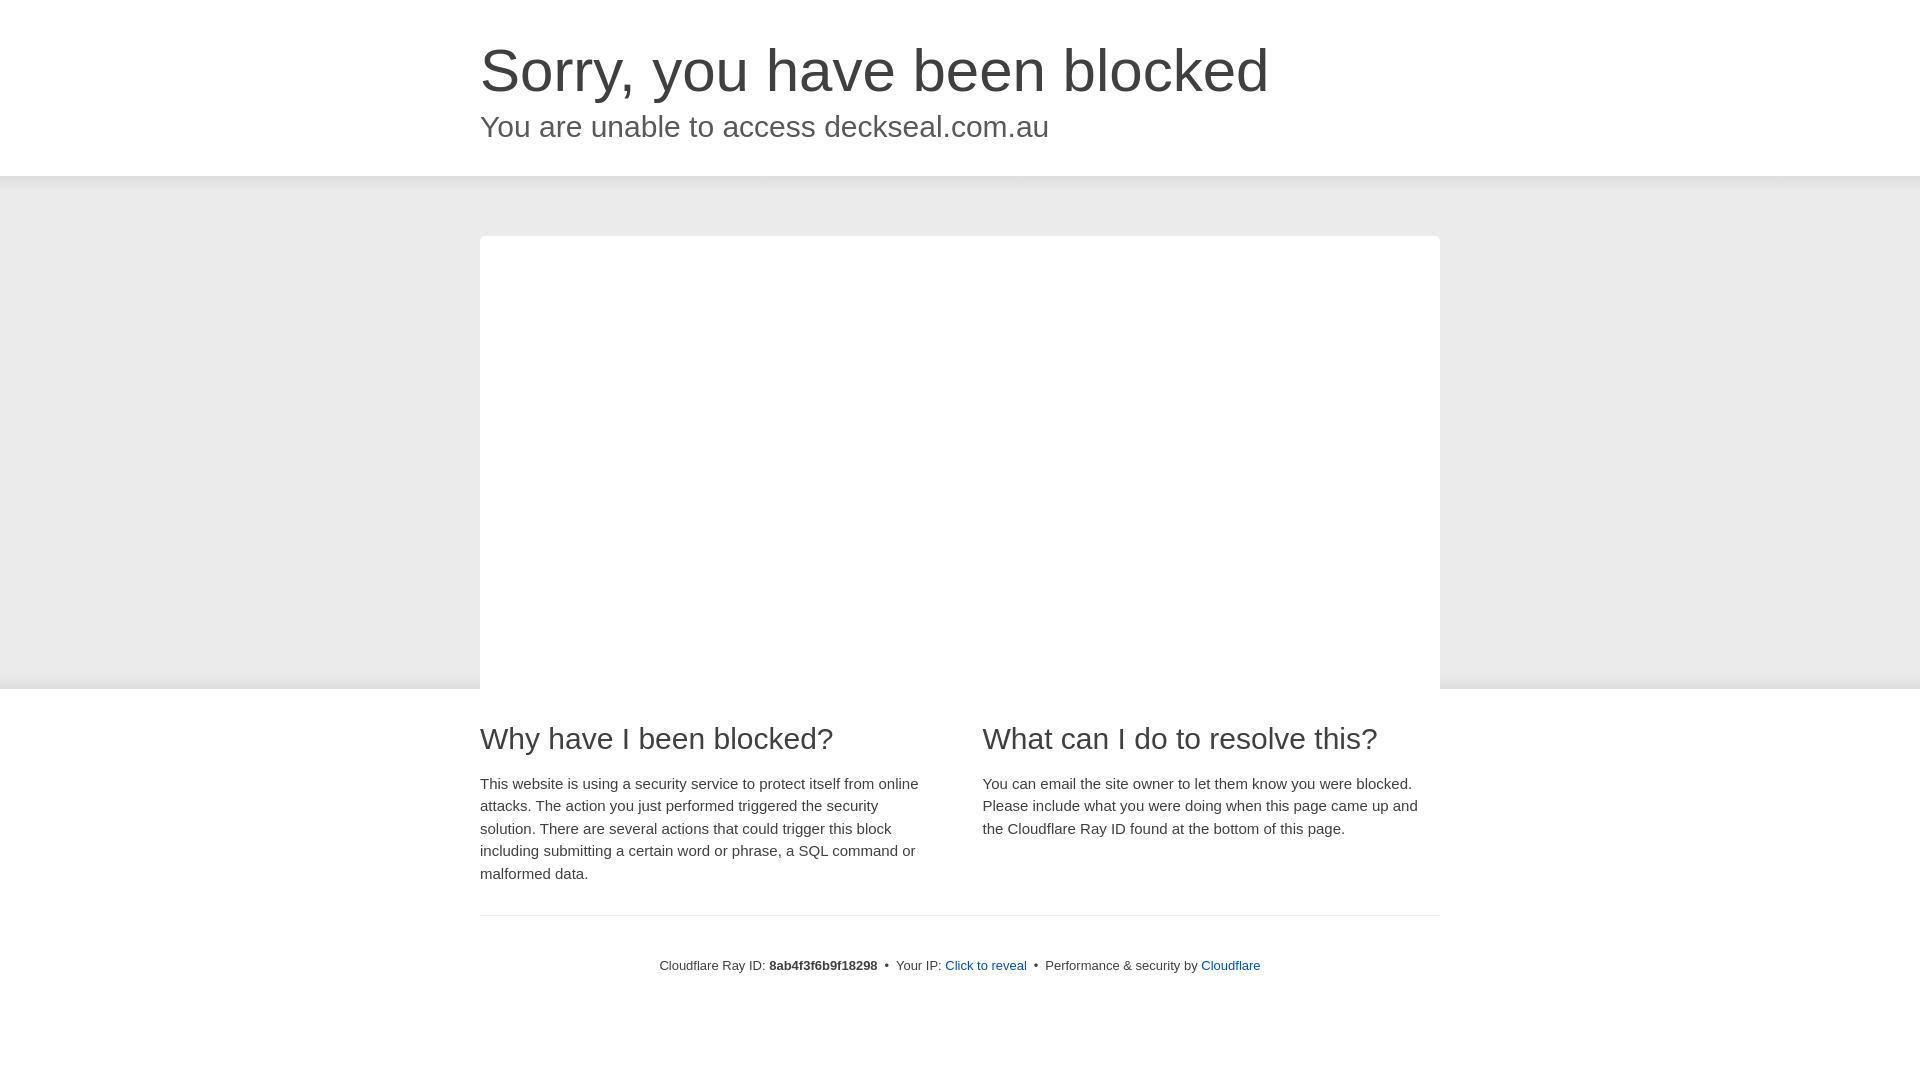 This screenshot has width=1920, height=1080. I want to click on Click to reveal, so click(986, 966).